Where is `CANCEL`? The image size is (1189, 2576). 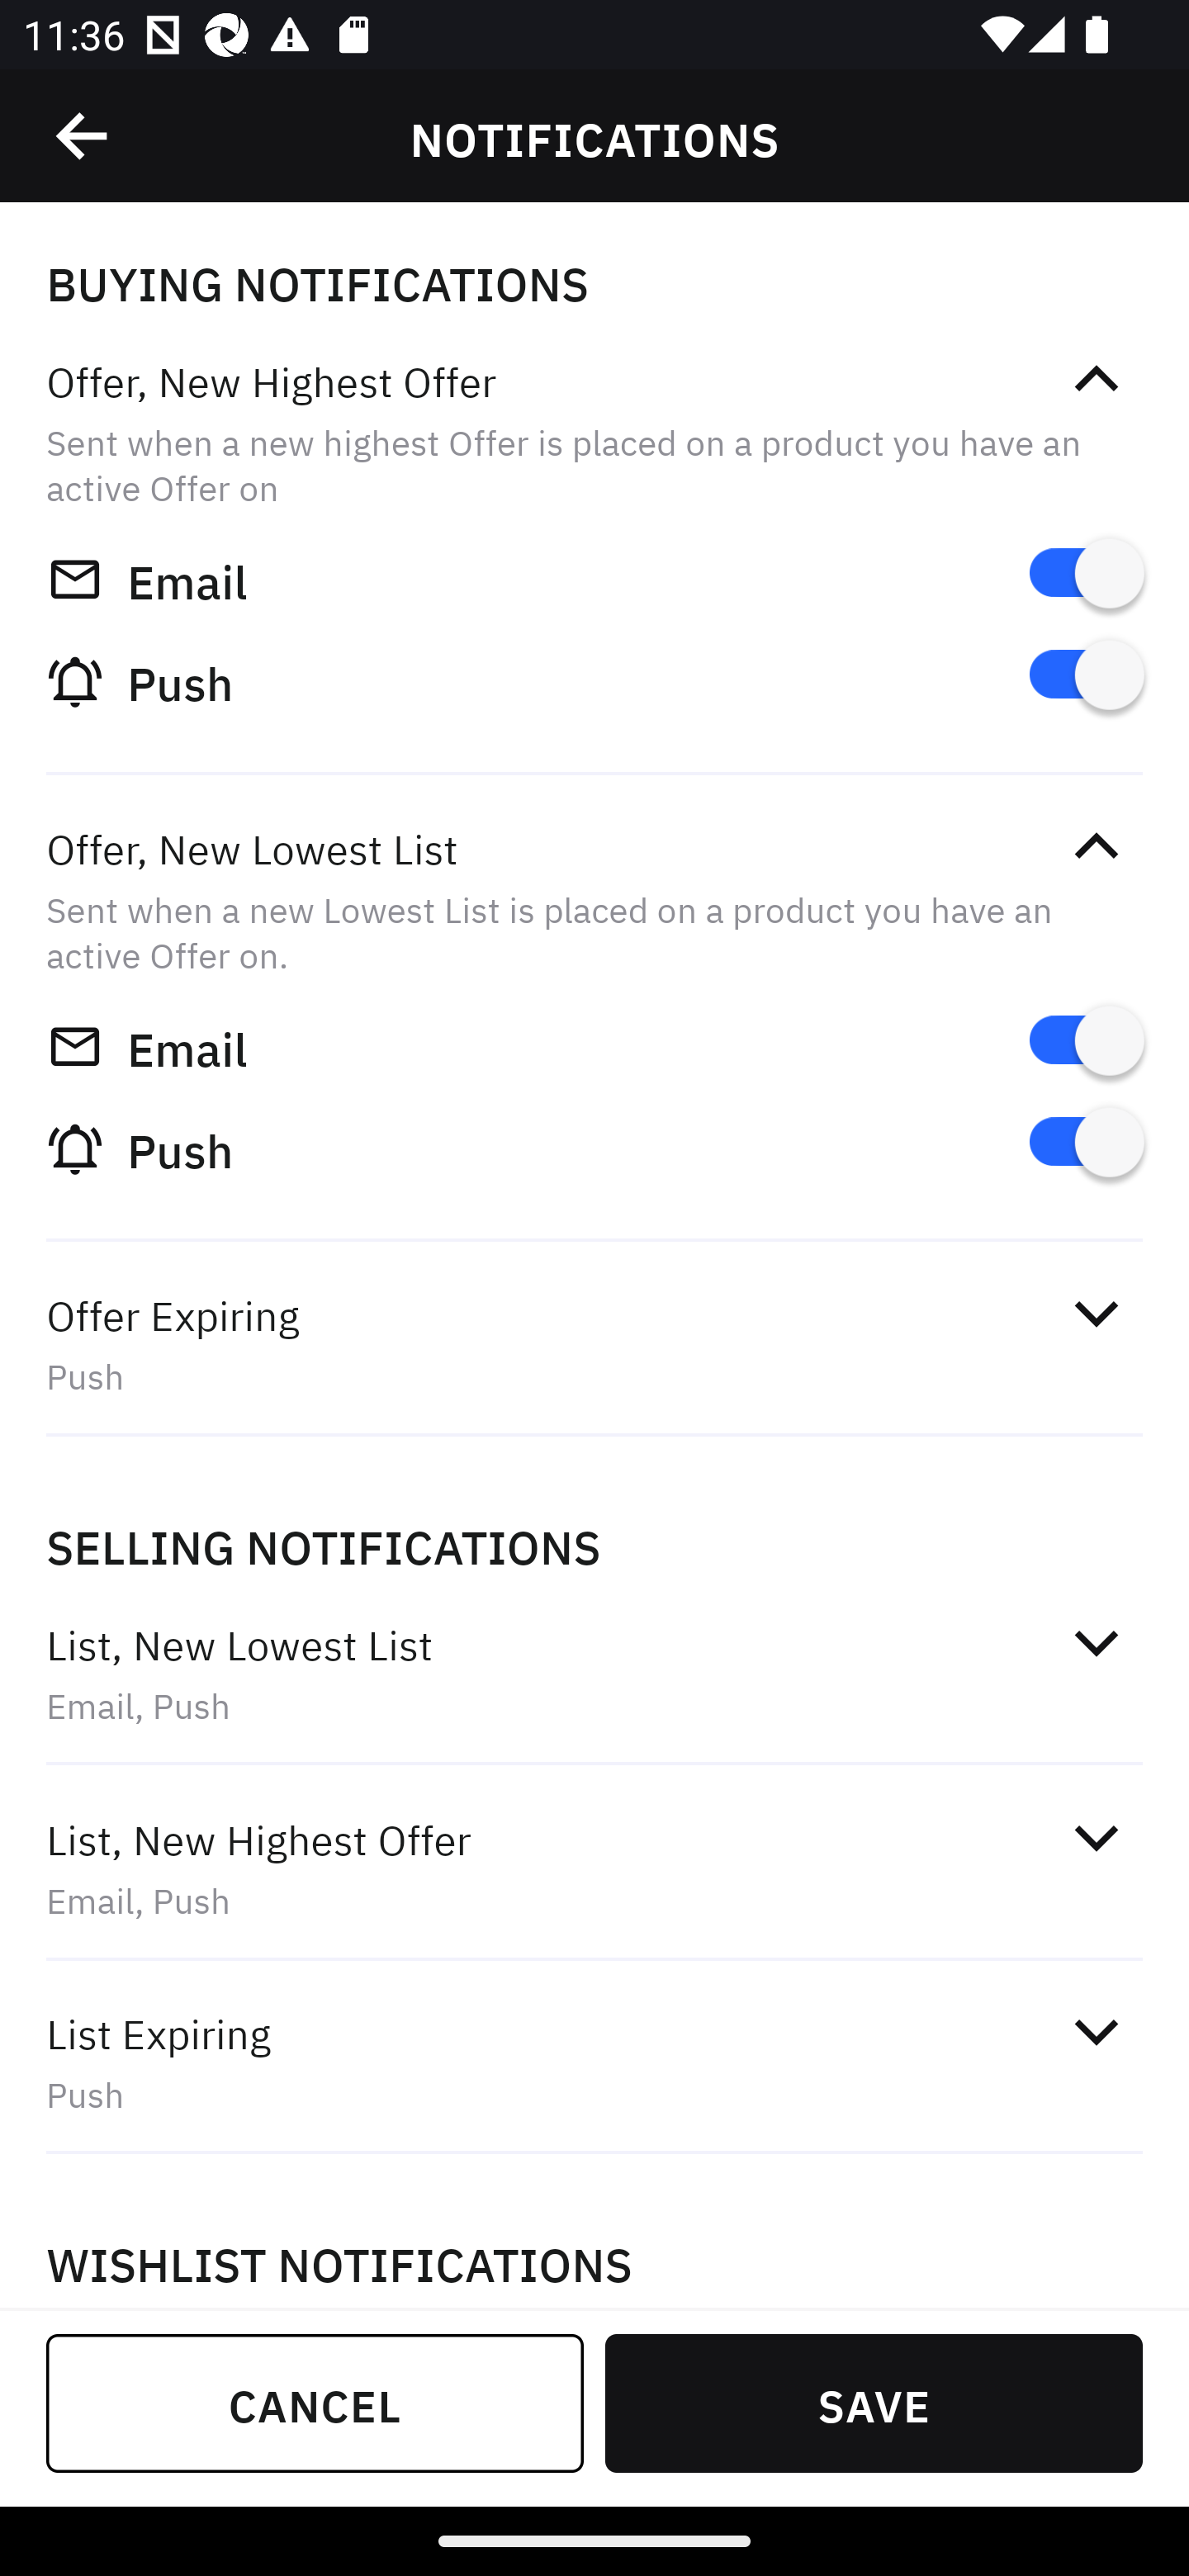 CANCEL is located at coordinates (315, 2403).